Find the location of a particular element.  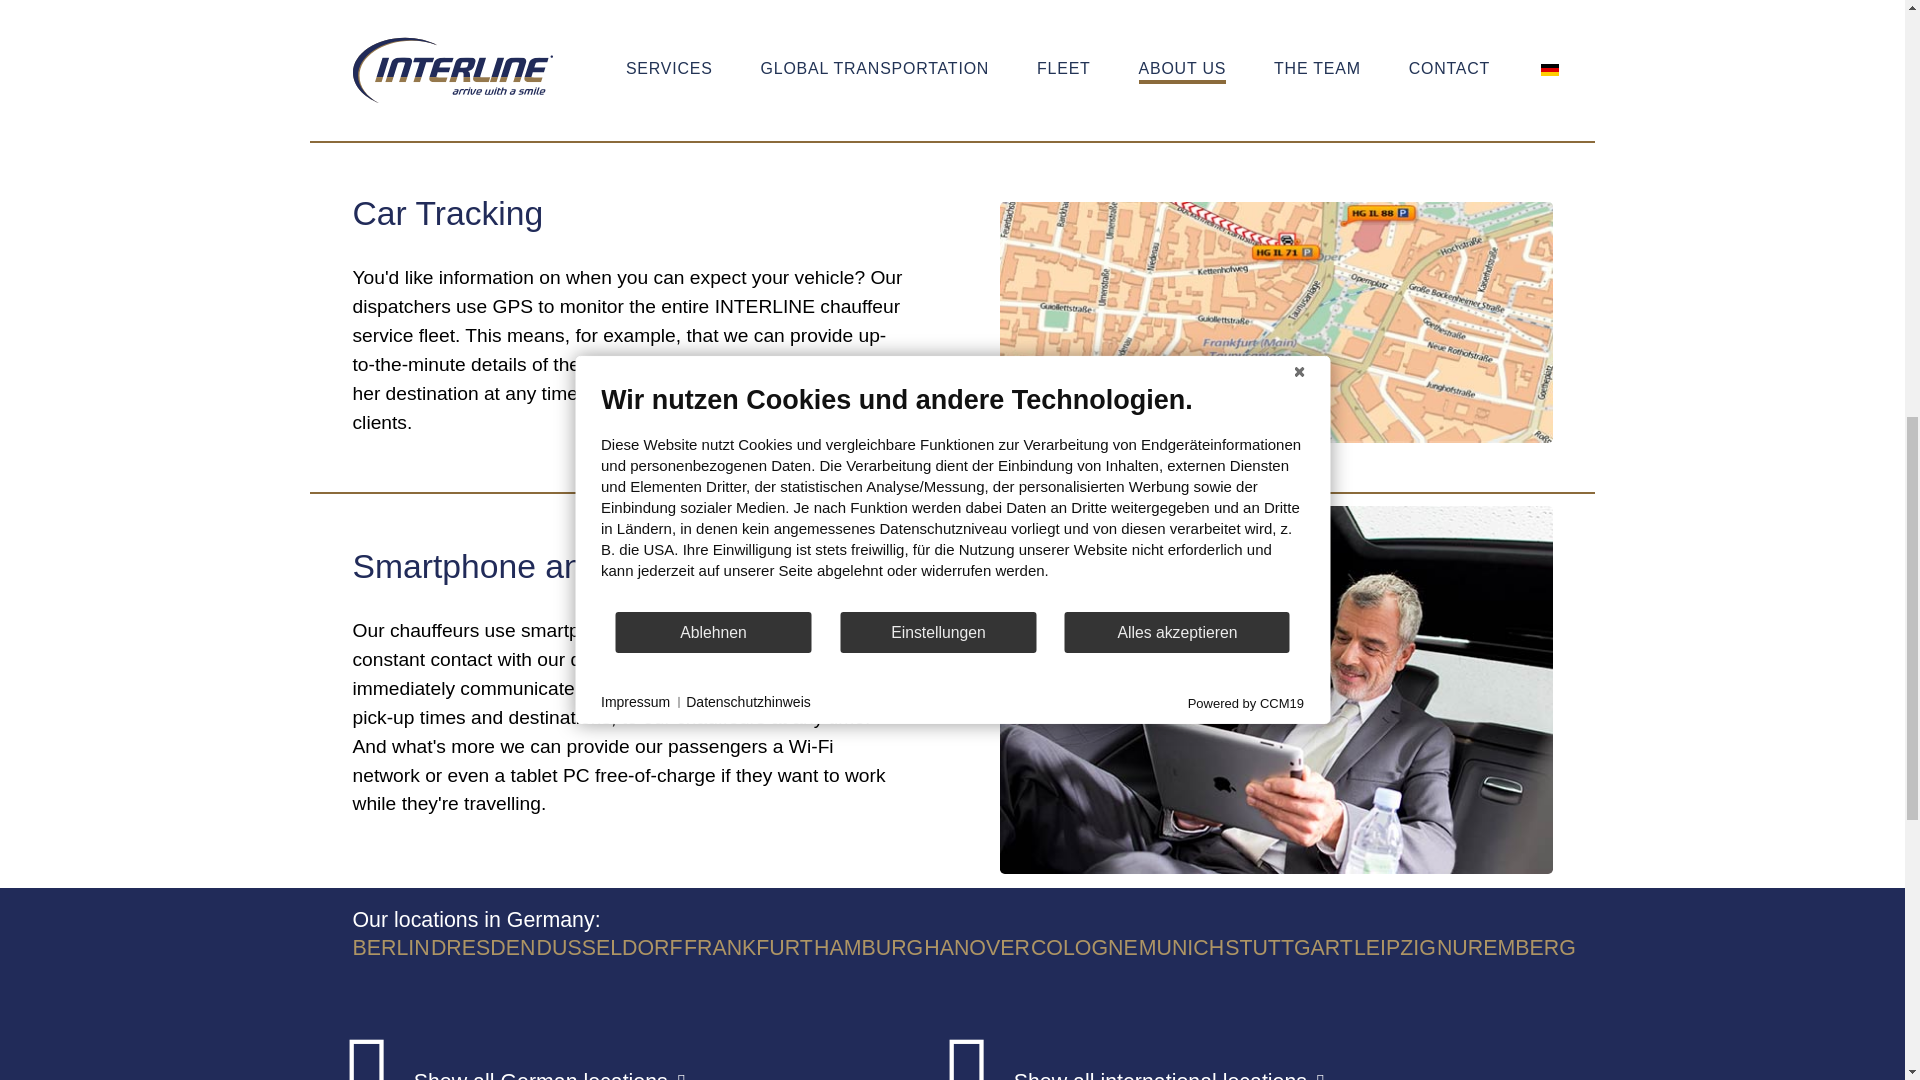

MUNICH is located at coordinates (1181, 948).